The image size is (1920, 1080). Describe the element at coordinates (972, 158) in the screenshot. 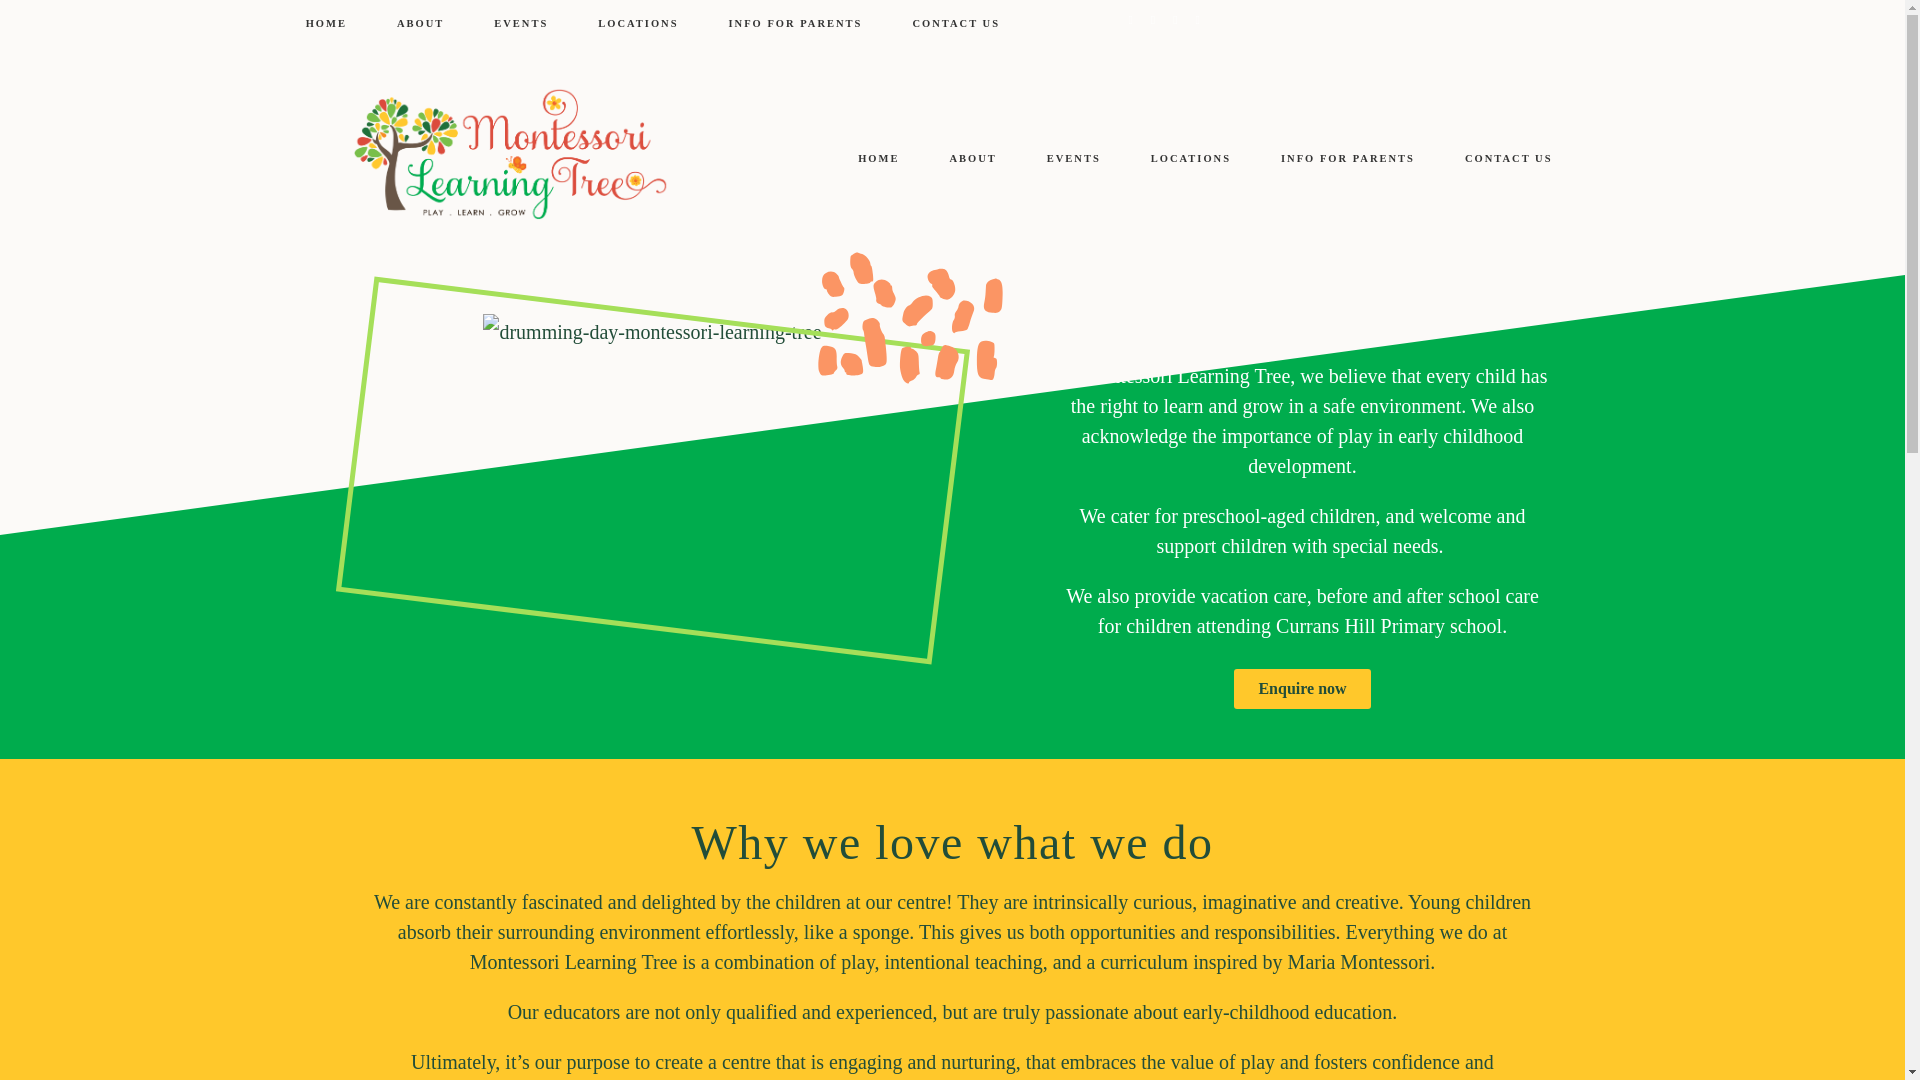

I see `ABOUT` at that location.